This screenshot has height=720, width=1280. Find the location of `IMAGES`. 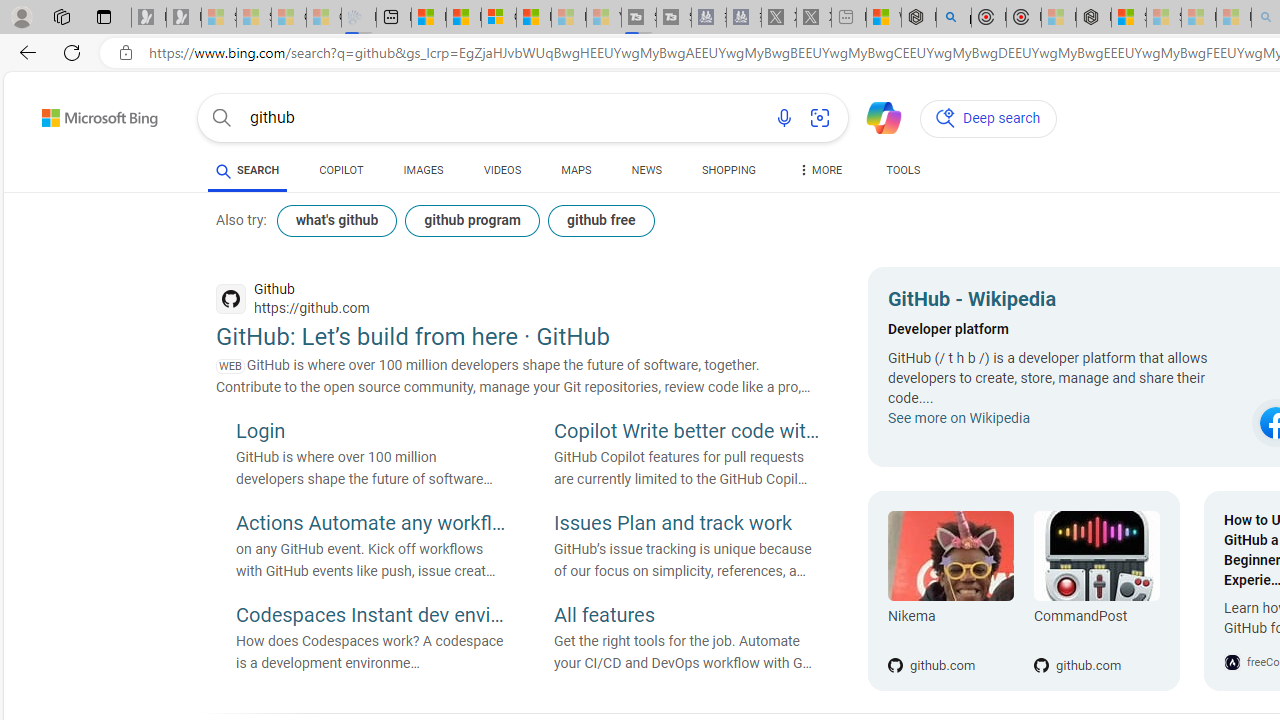

IMAGES is located at coordinates (423, 170).